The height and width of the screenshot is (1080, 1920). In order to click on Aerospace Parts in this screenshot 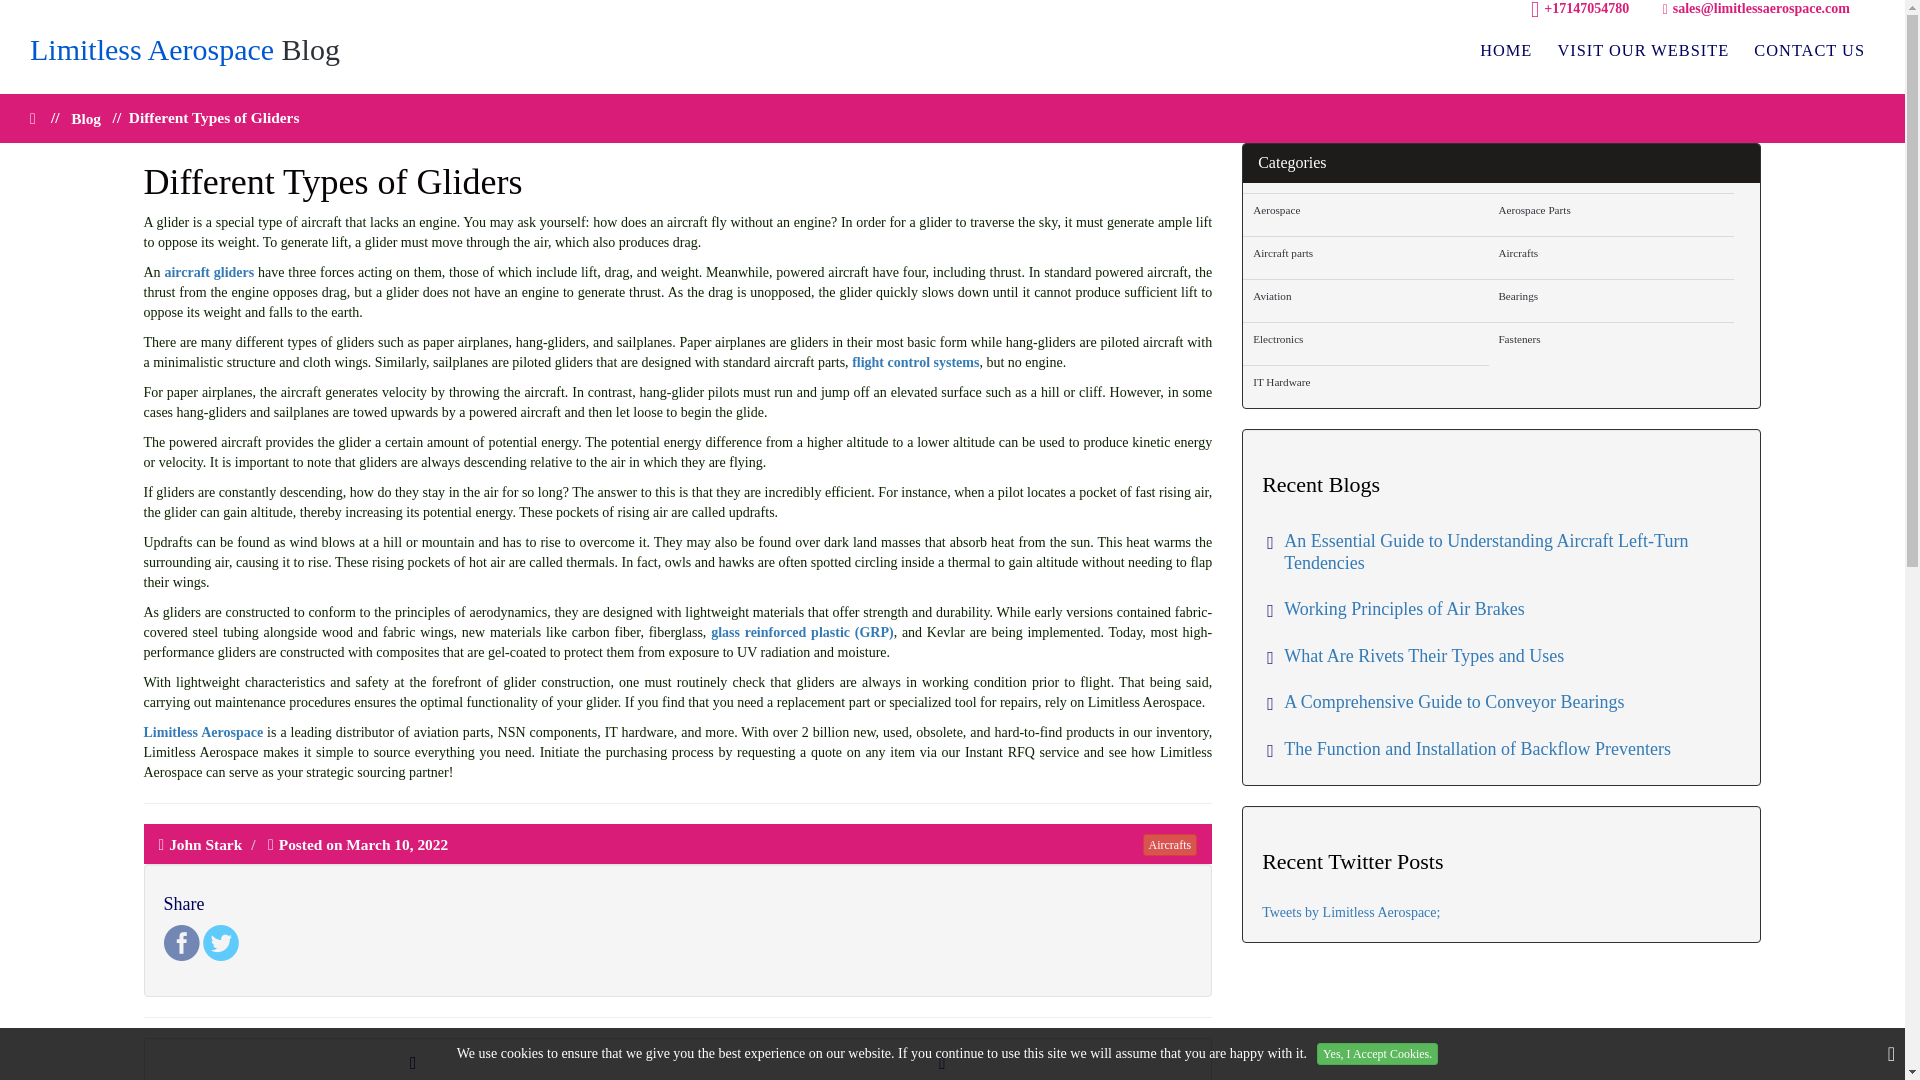, I will do `click(1610, 209)`.